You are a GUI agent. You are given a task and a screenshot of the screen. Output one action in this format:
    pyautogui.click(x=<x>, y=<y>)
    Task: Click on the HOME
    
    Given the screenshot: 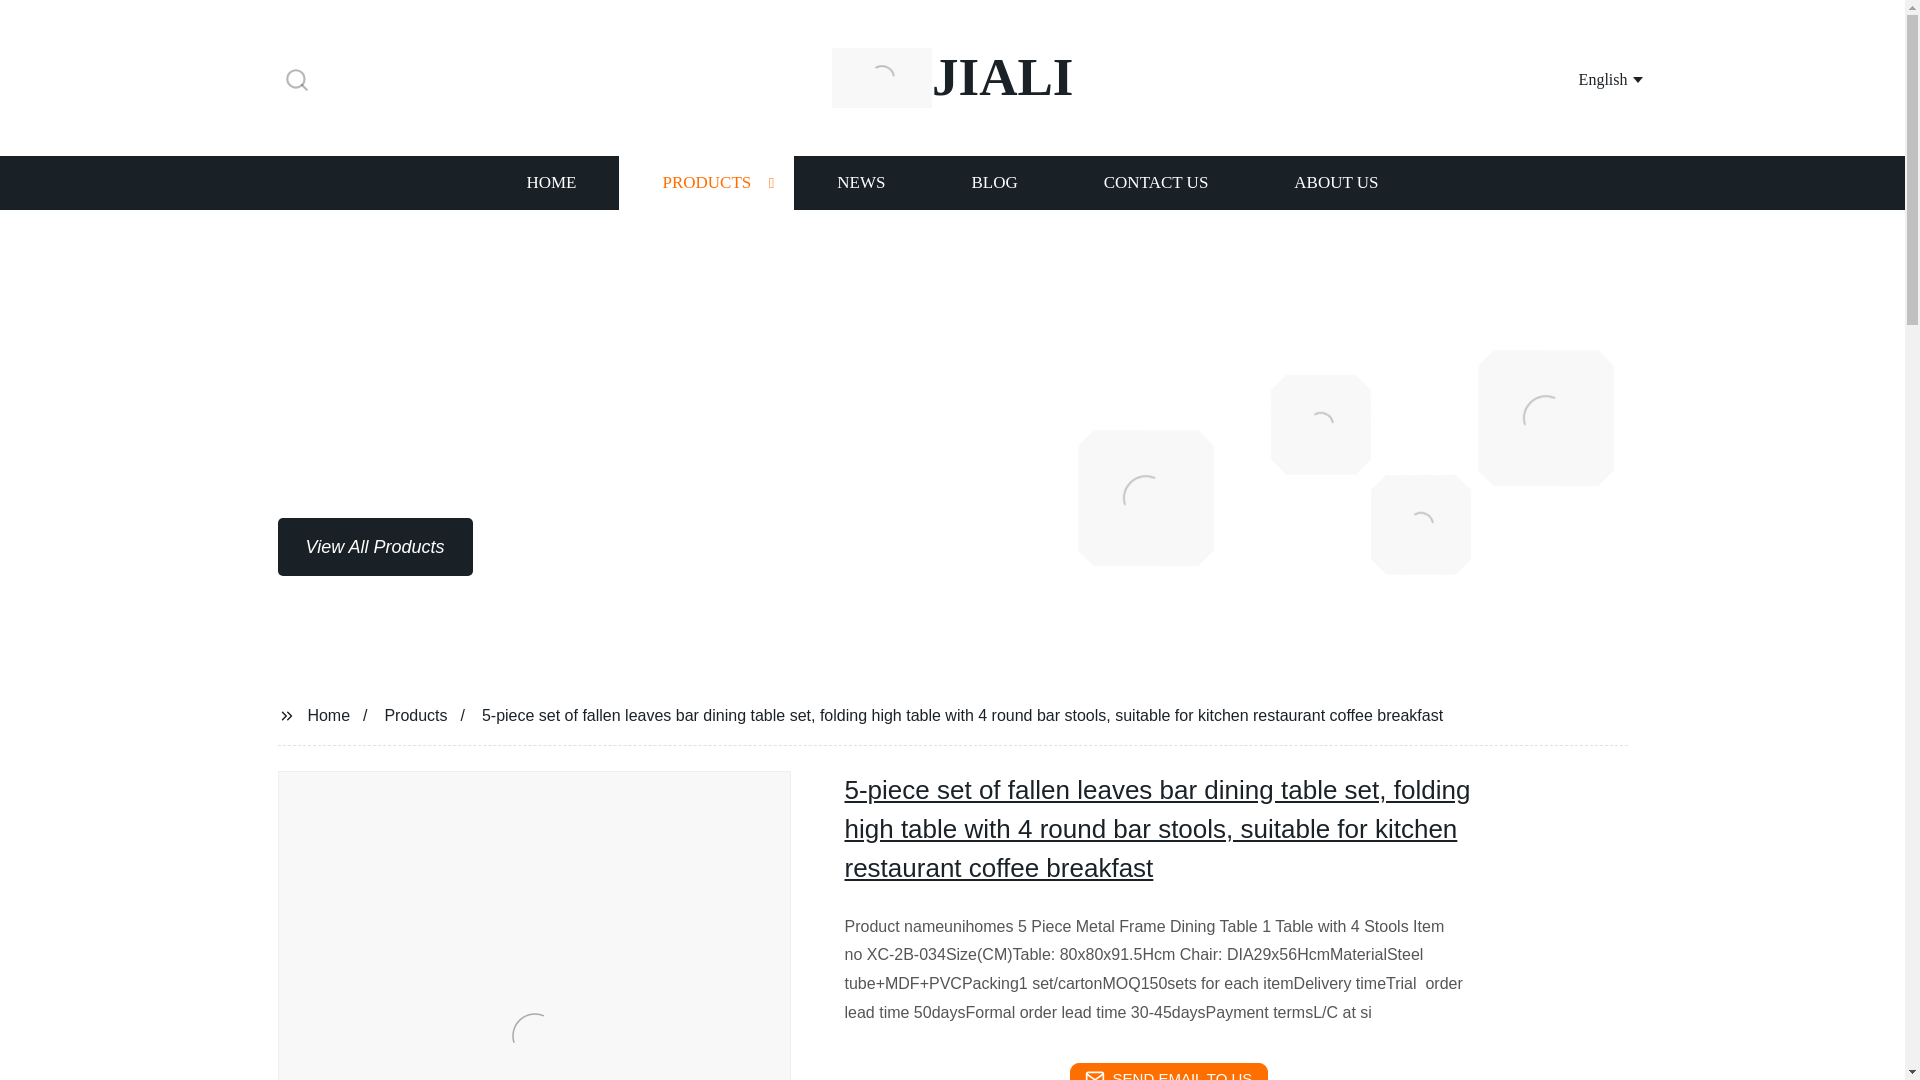 What is the action you would take?
    pyautogui.click(x=550, y=182)
    